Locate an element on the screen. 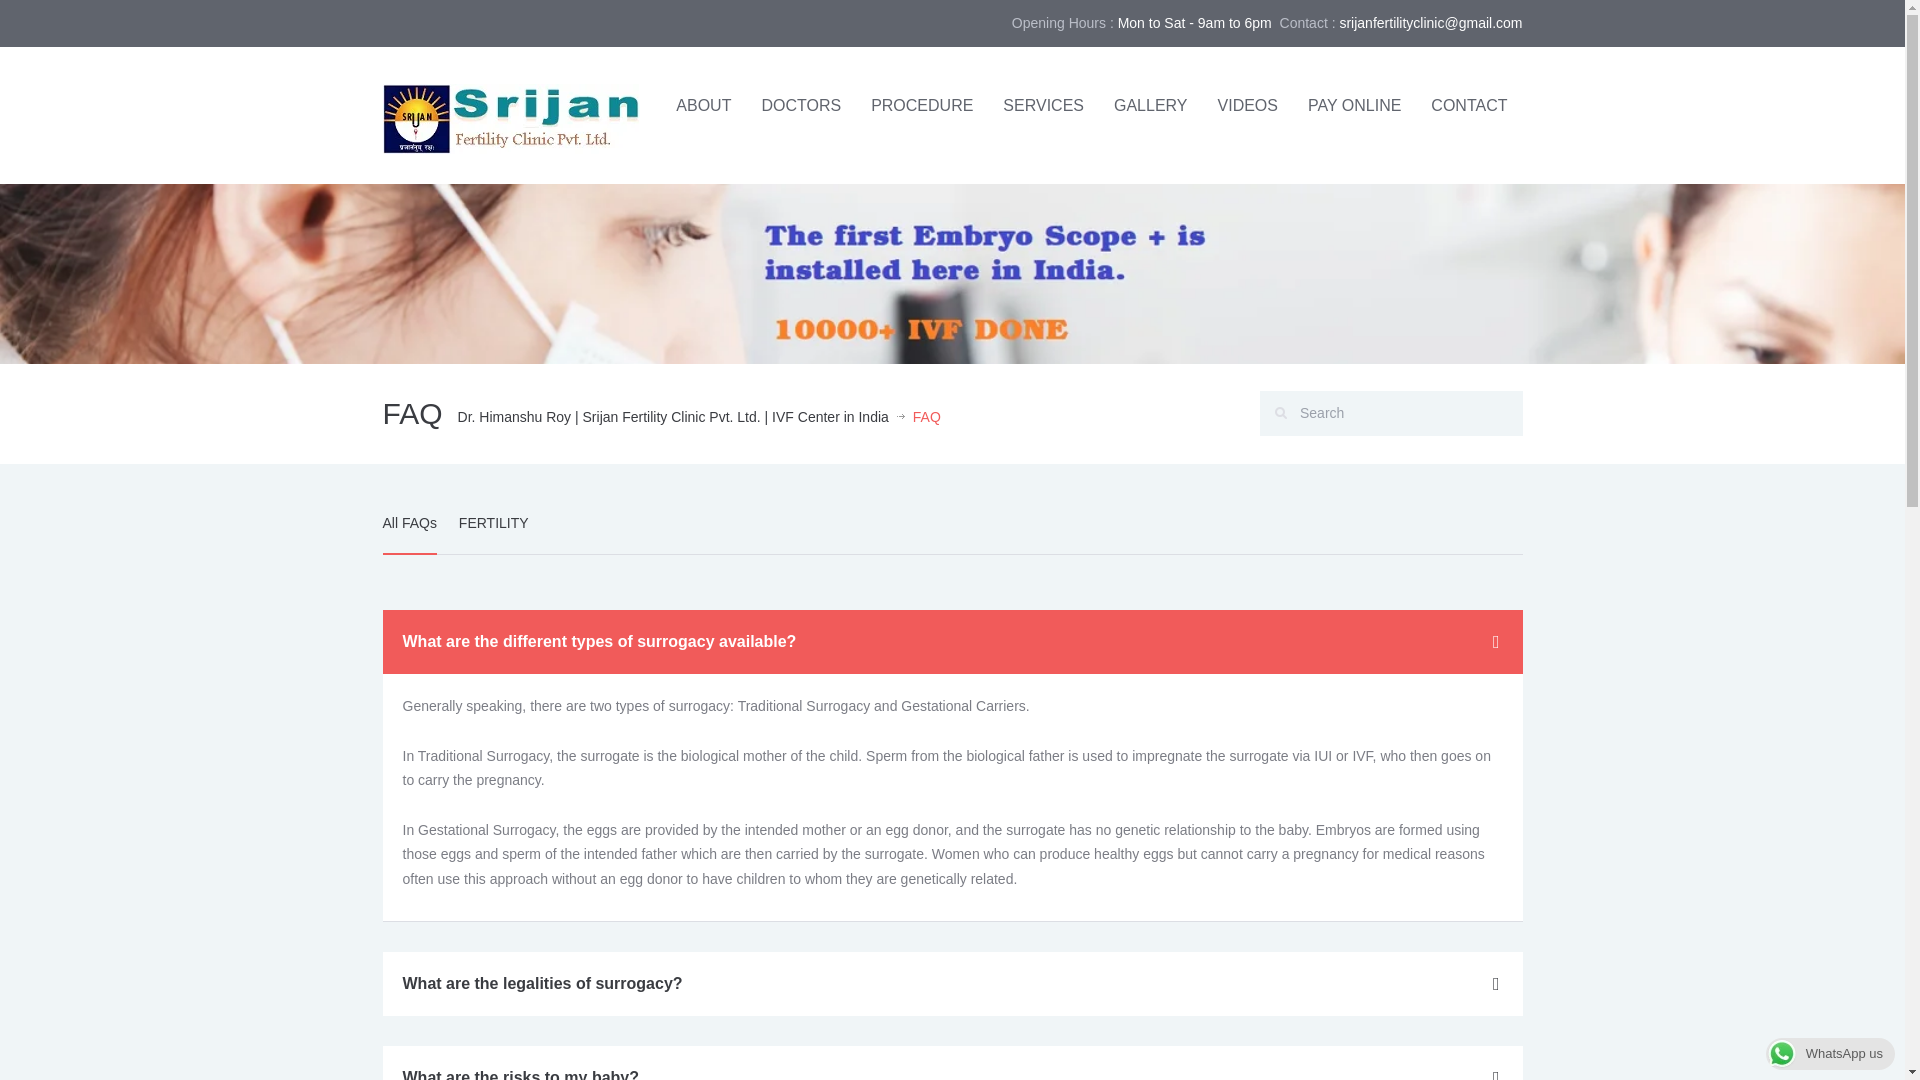 The width and height of the screenshot is (1920, 1080). CONTACT is located at coordinates (1469, 106).